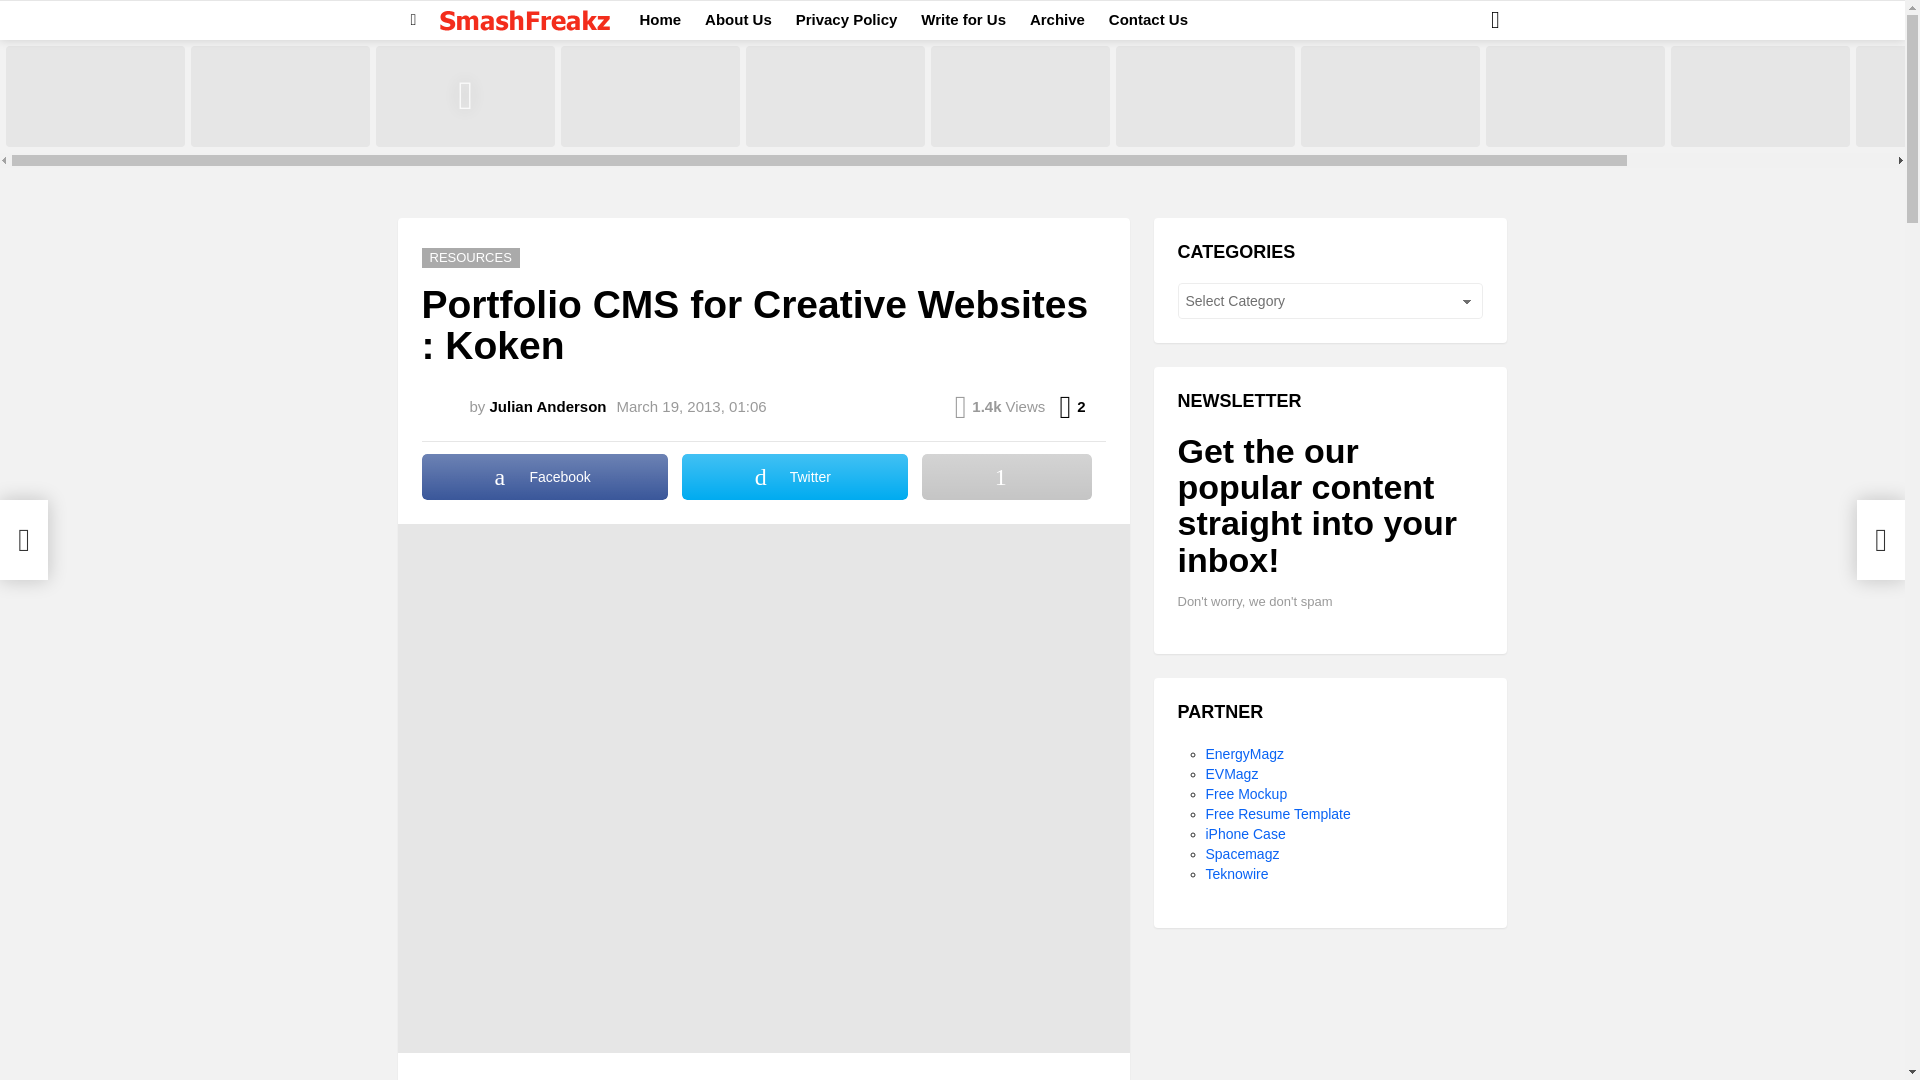  I want to click on 50 Free Cryptocurrency Icons for Your Interface Project, so click(836, 96).